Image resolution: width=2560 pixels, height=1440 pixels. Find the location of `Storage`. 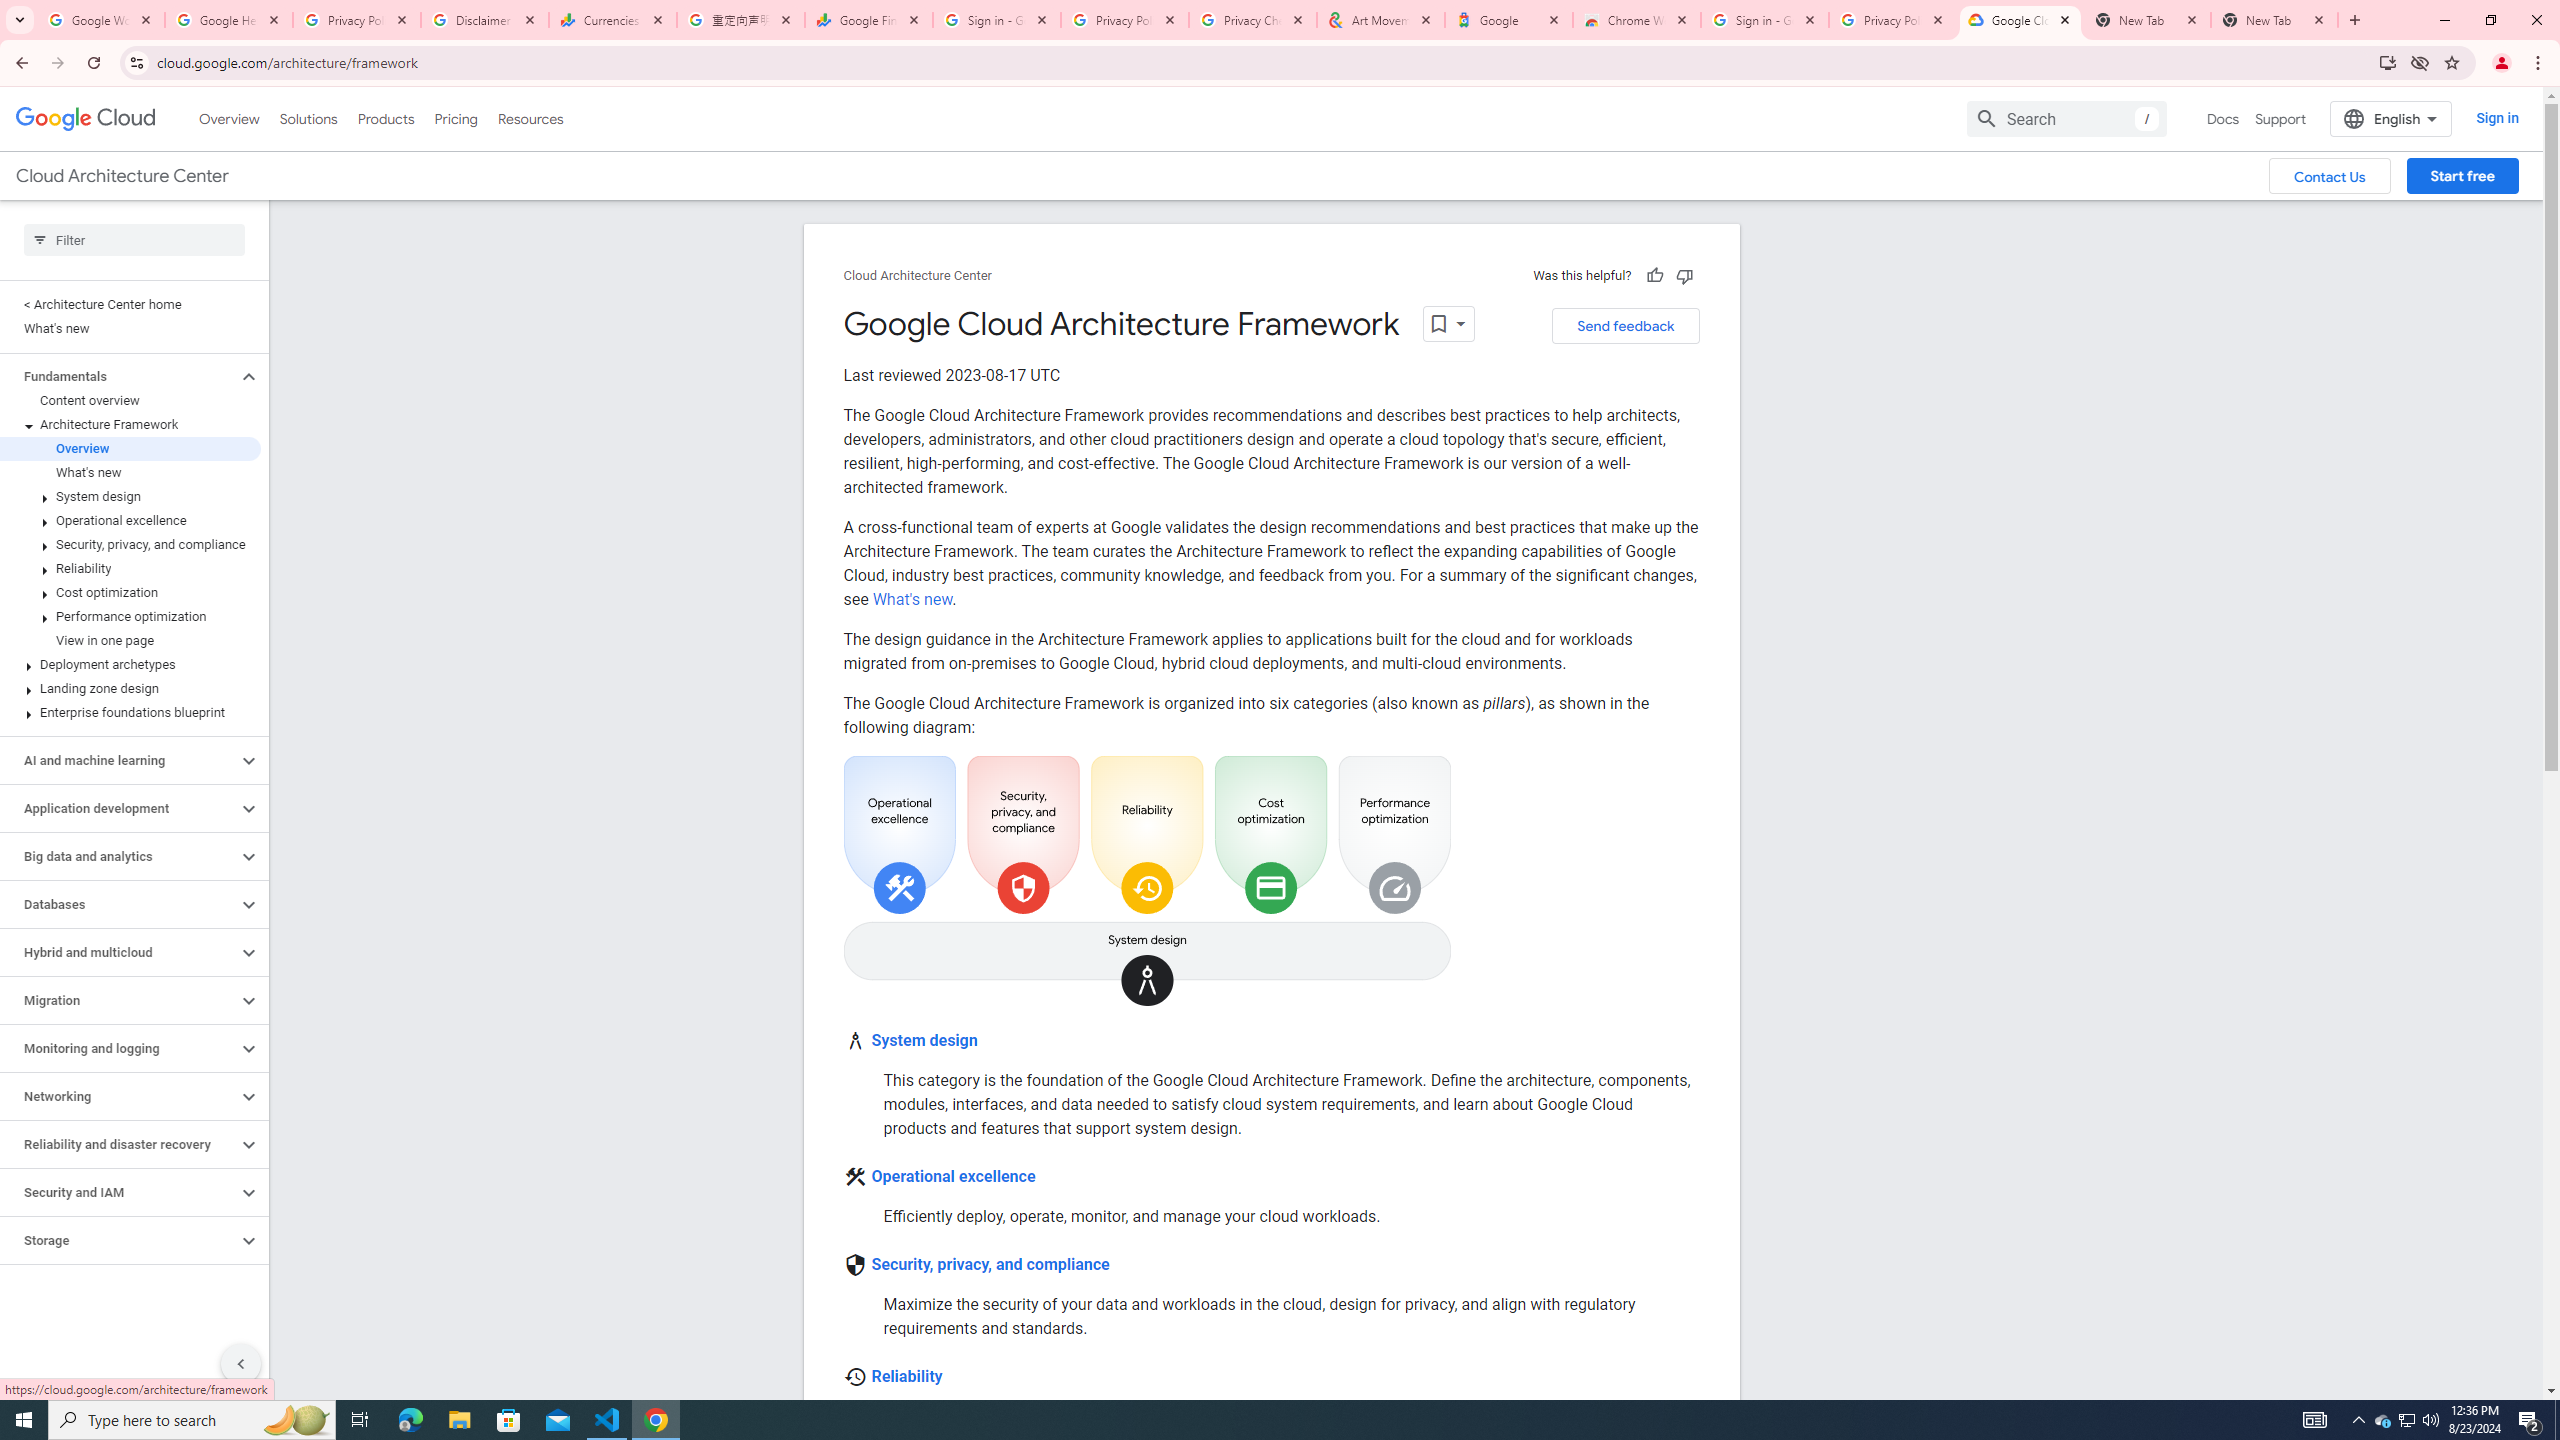

Storage is located at coordinates (119, 1240).